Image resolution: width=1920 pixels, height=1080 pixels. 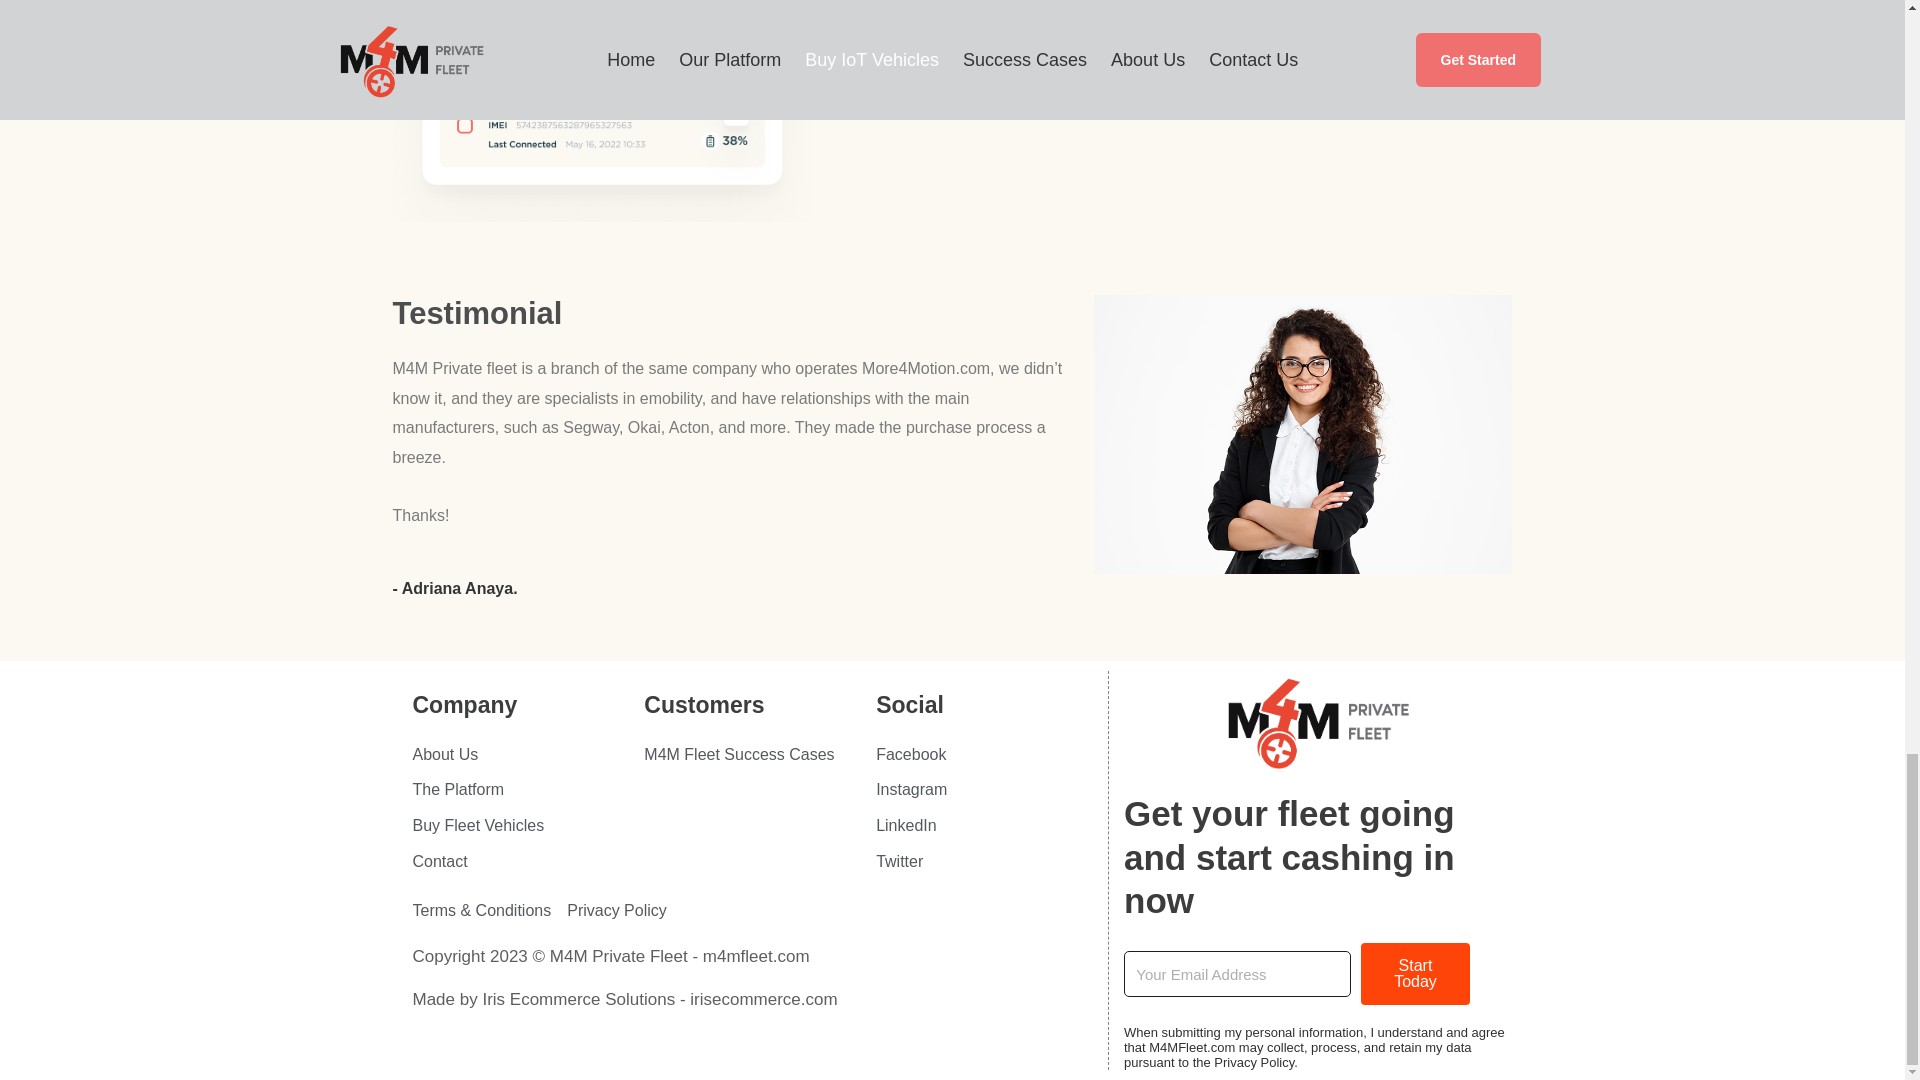 I want to click on Request shipping costs for your purchase., so click(x=1023, y=80).